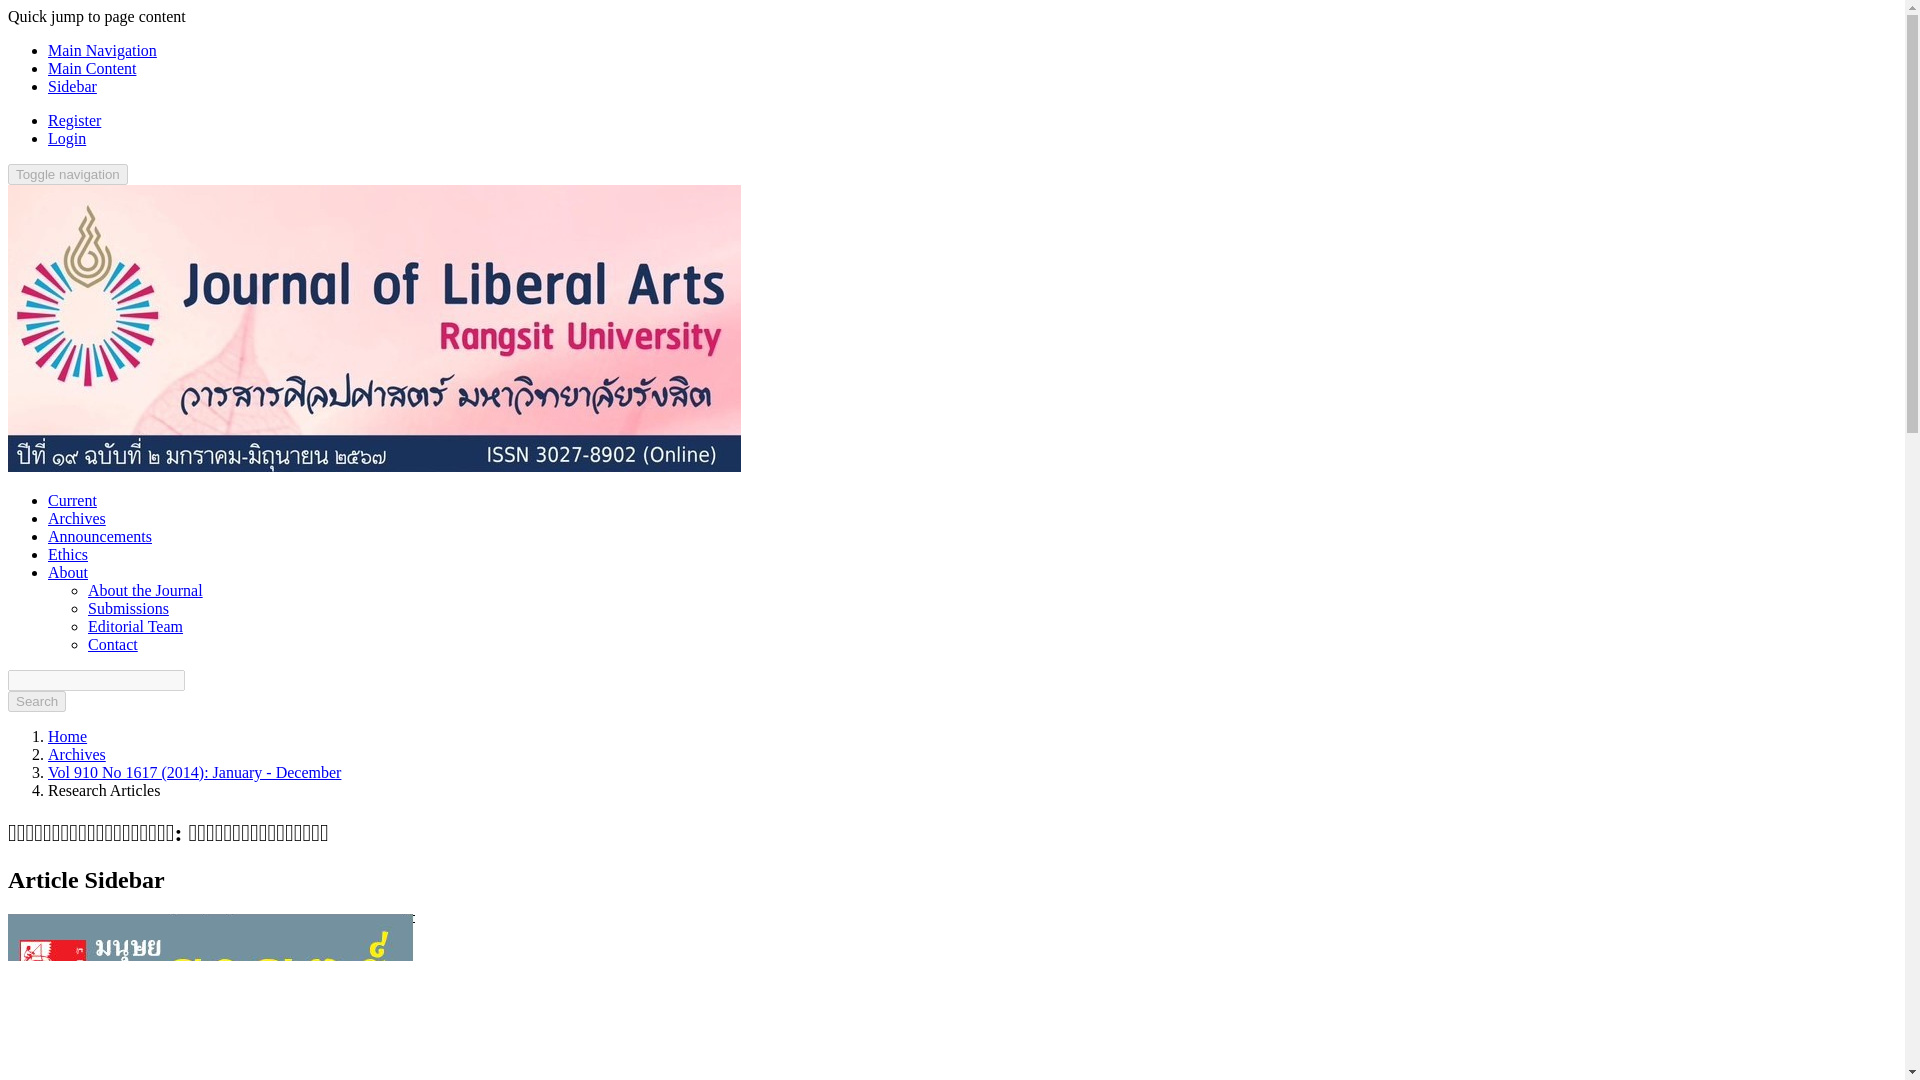  I want to click on Sidebar, so click(72, 86).